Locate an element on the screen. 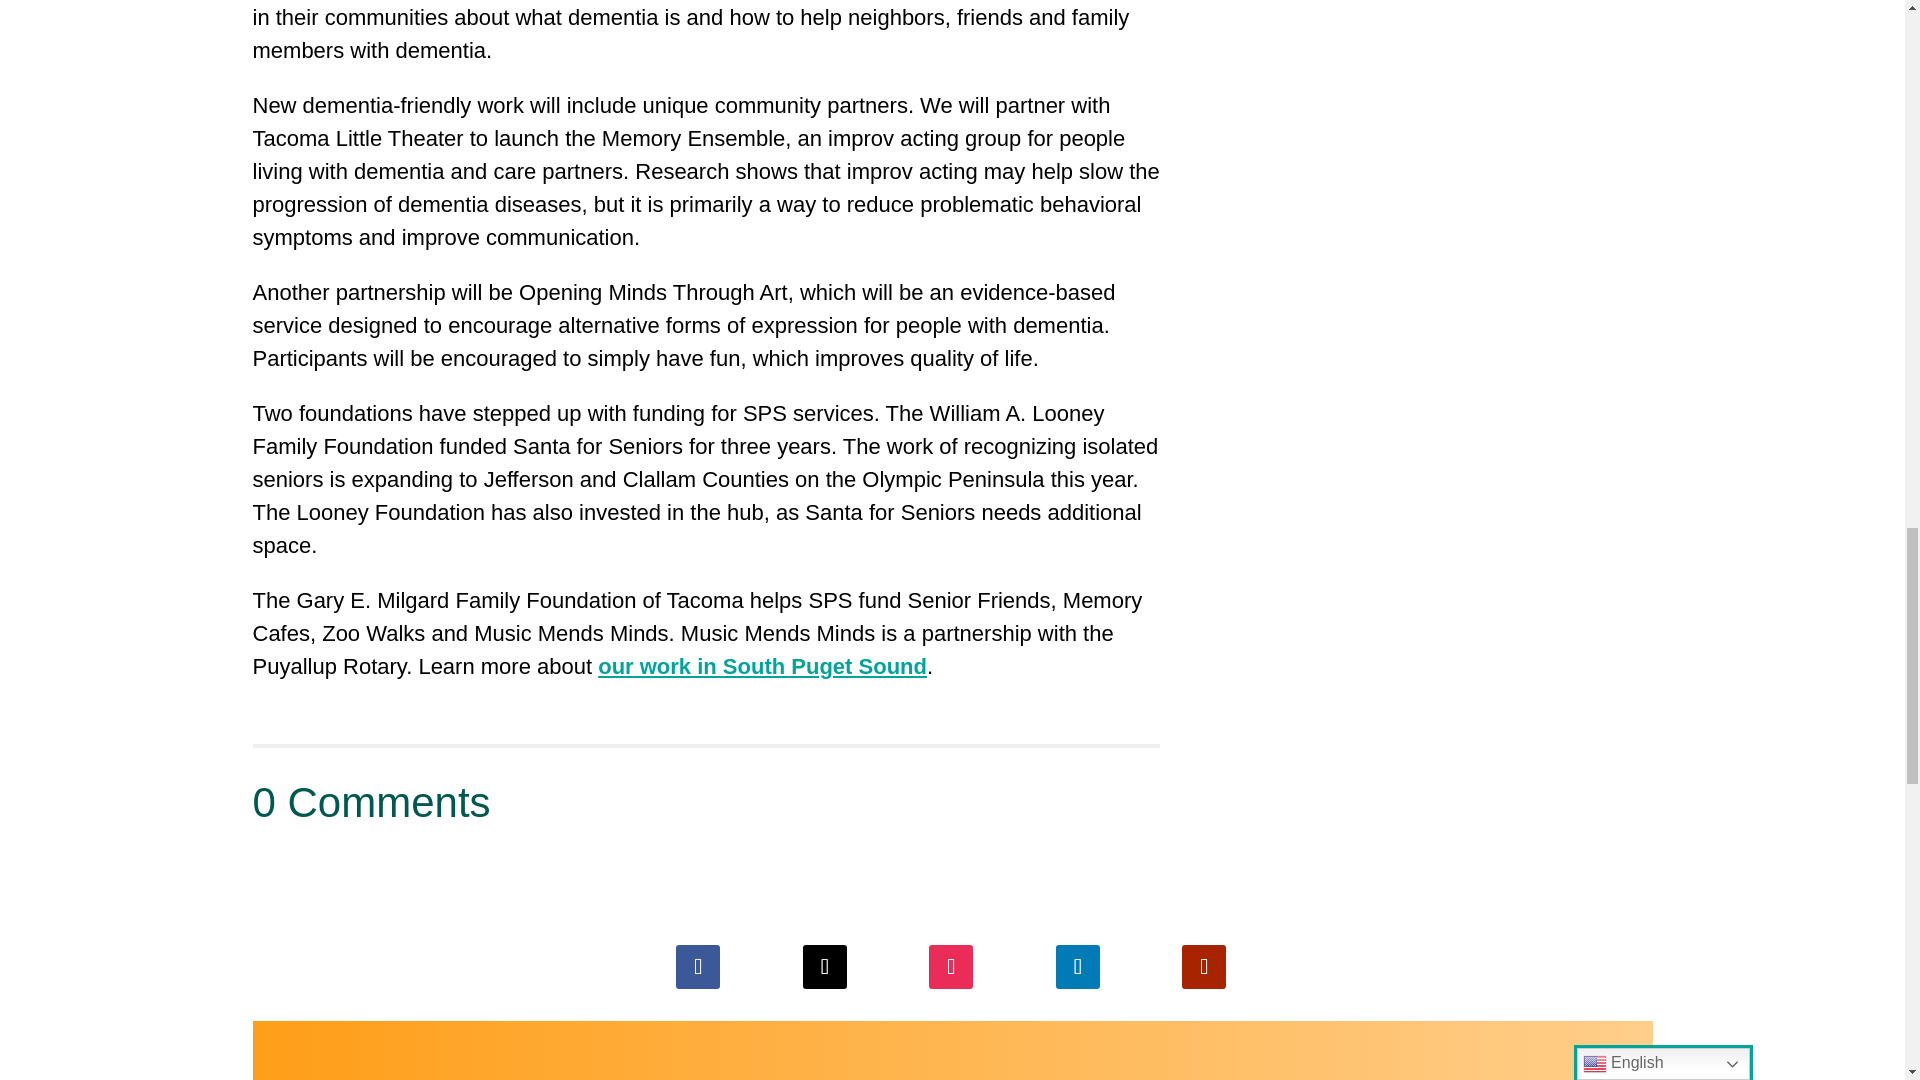  Follow on Facebook is located at coordinates (698, 967).